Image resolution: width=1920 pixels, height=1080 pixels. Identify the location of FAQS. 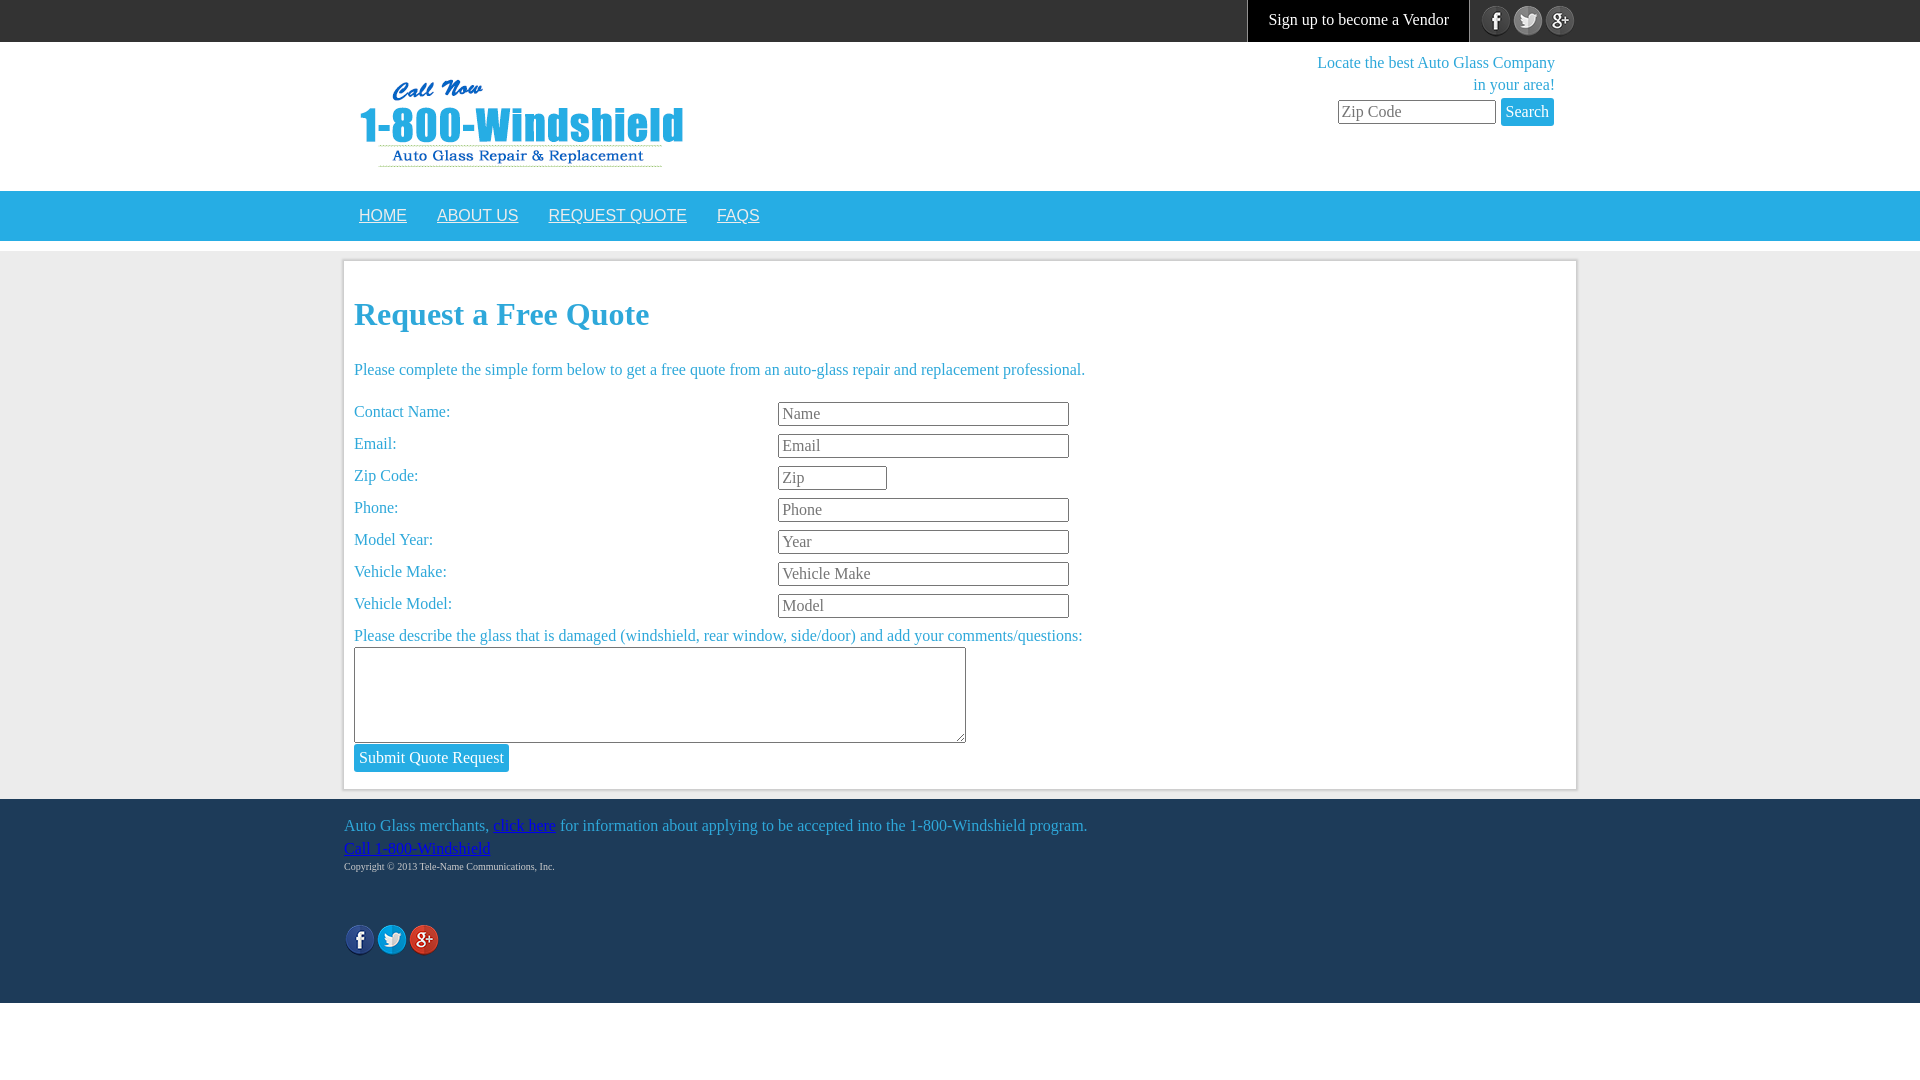
(738, 216).